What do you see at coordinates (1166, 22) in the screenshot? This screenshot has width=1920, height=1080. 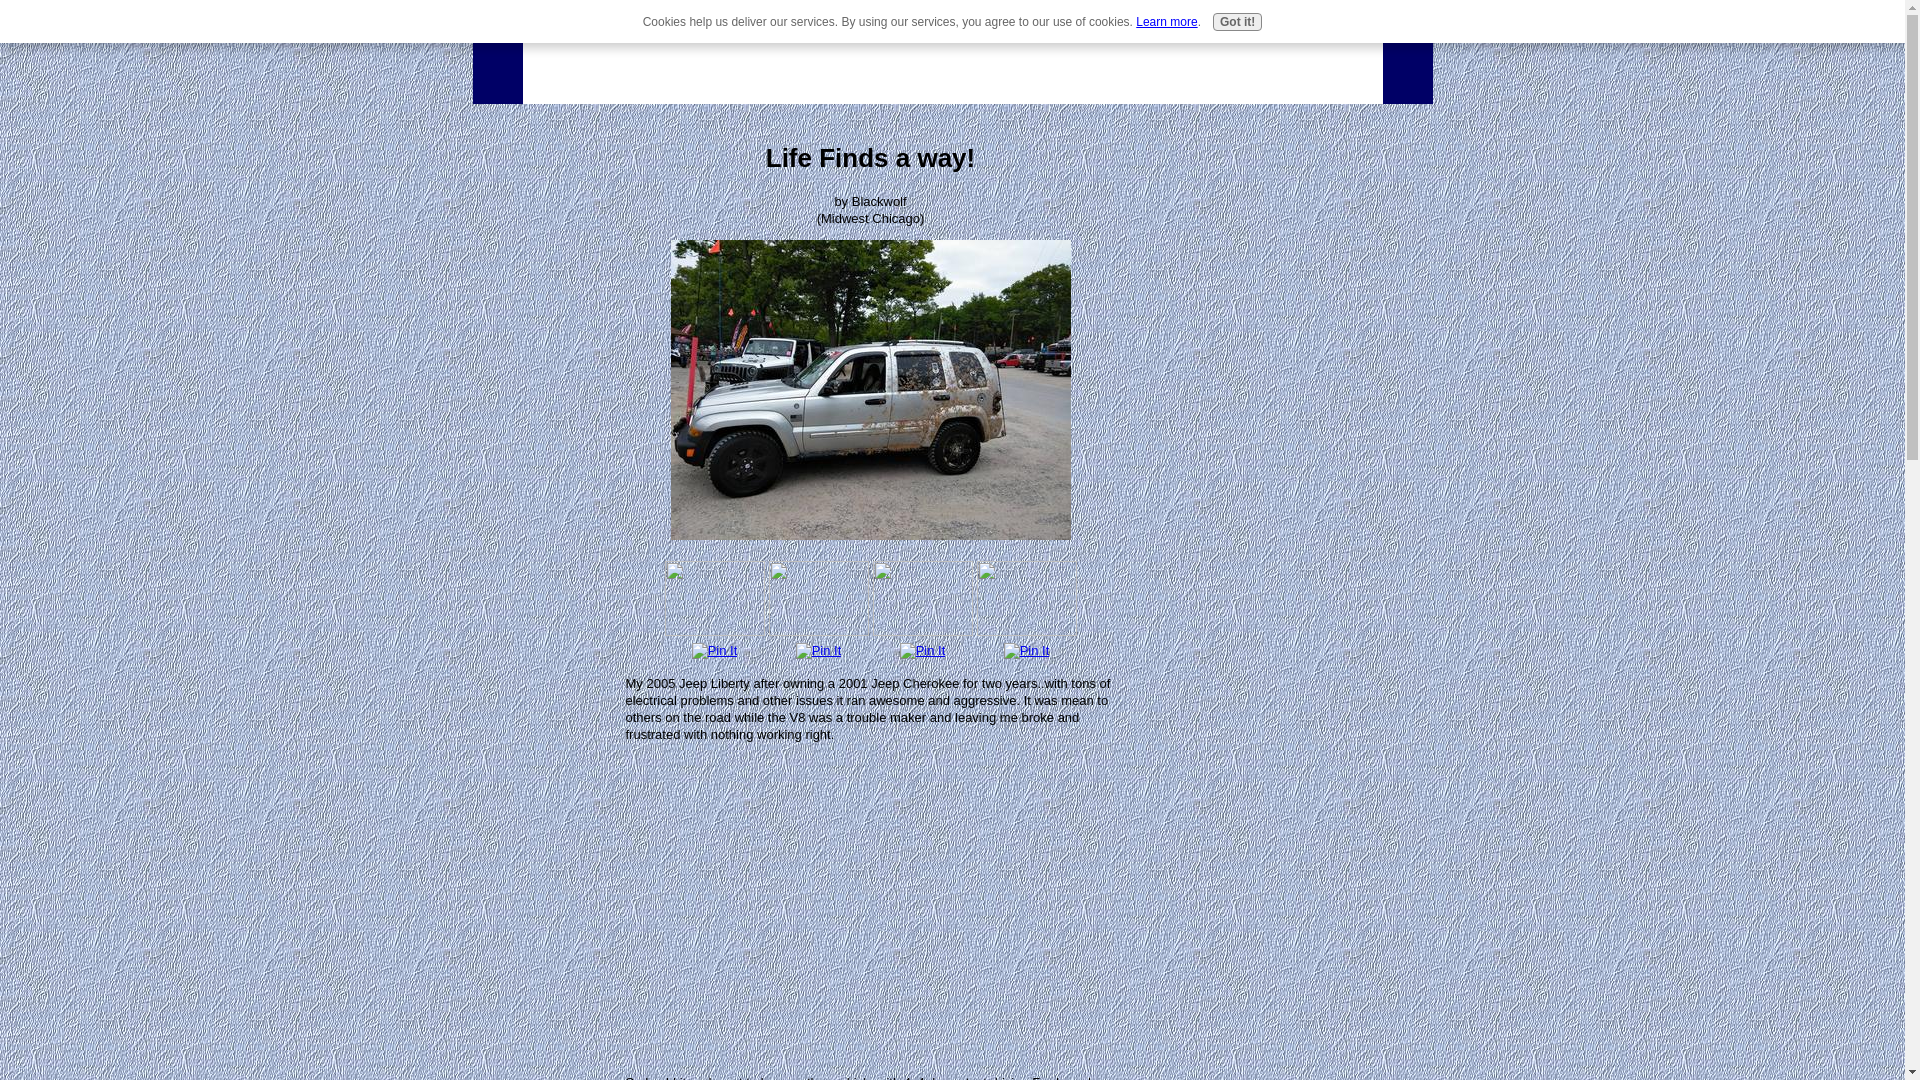 I see `Learn more` at bounding box center [1166, 22].